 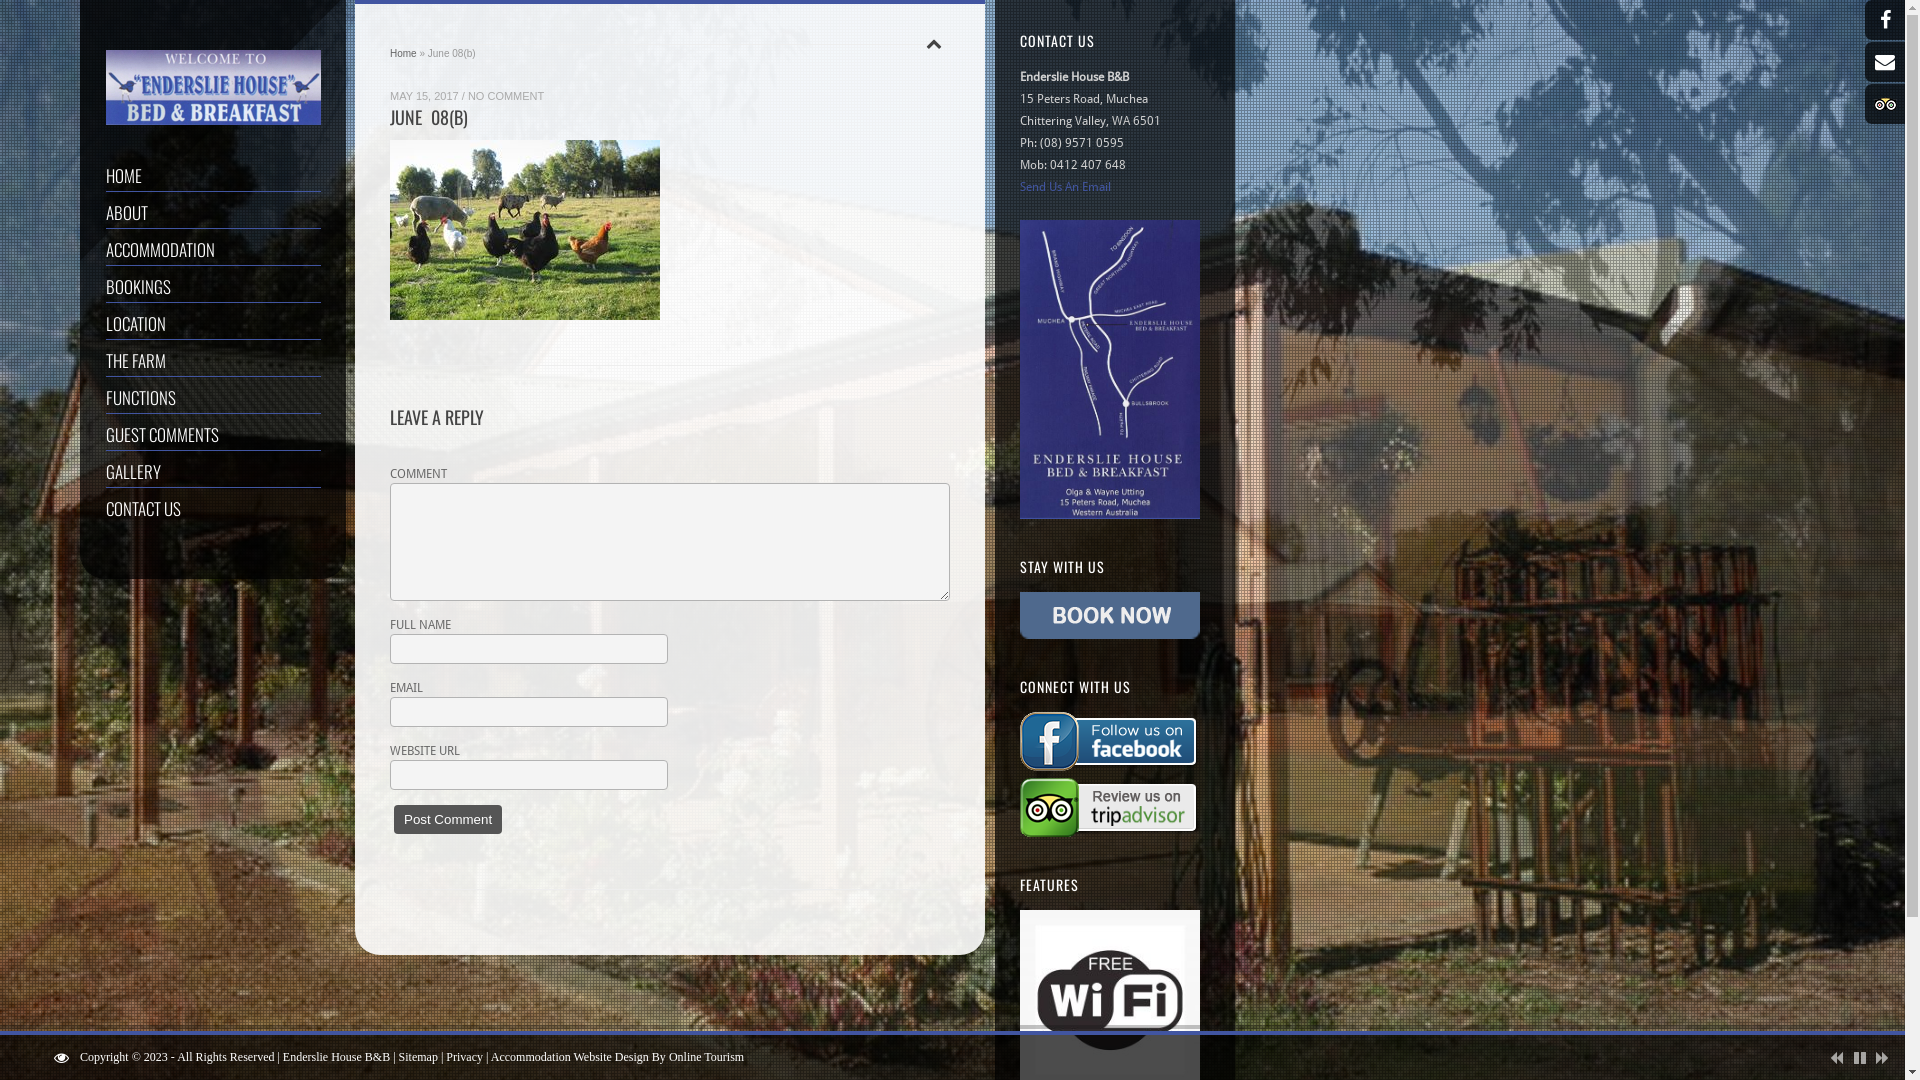 What do you see at coordinates (214, 176) in the screenshot?
I see `HOME` at bounding box center [214, 176].